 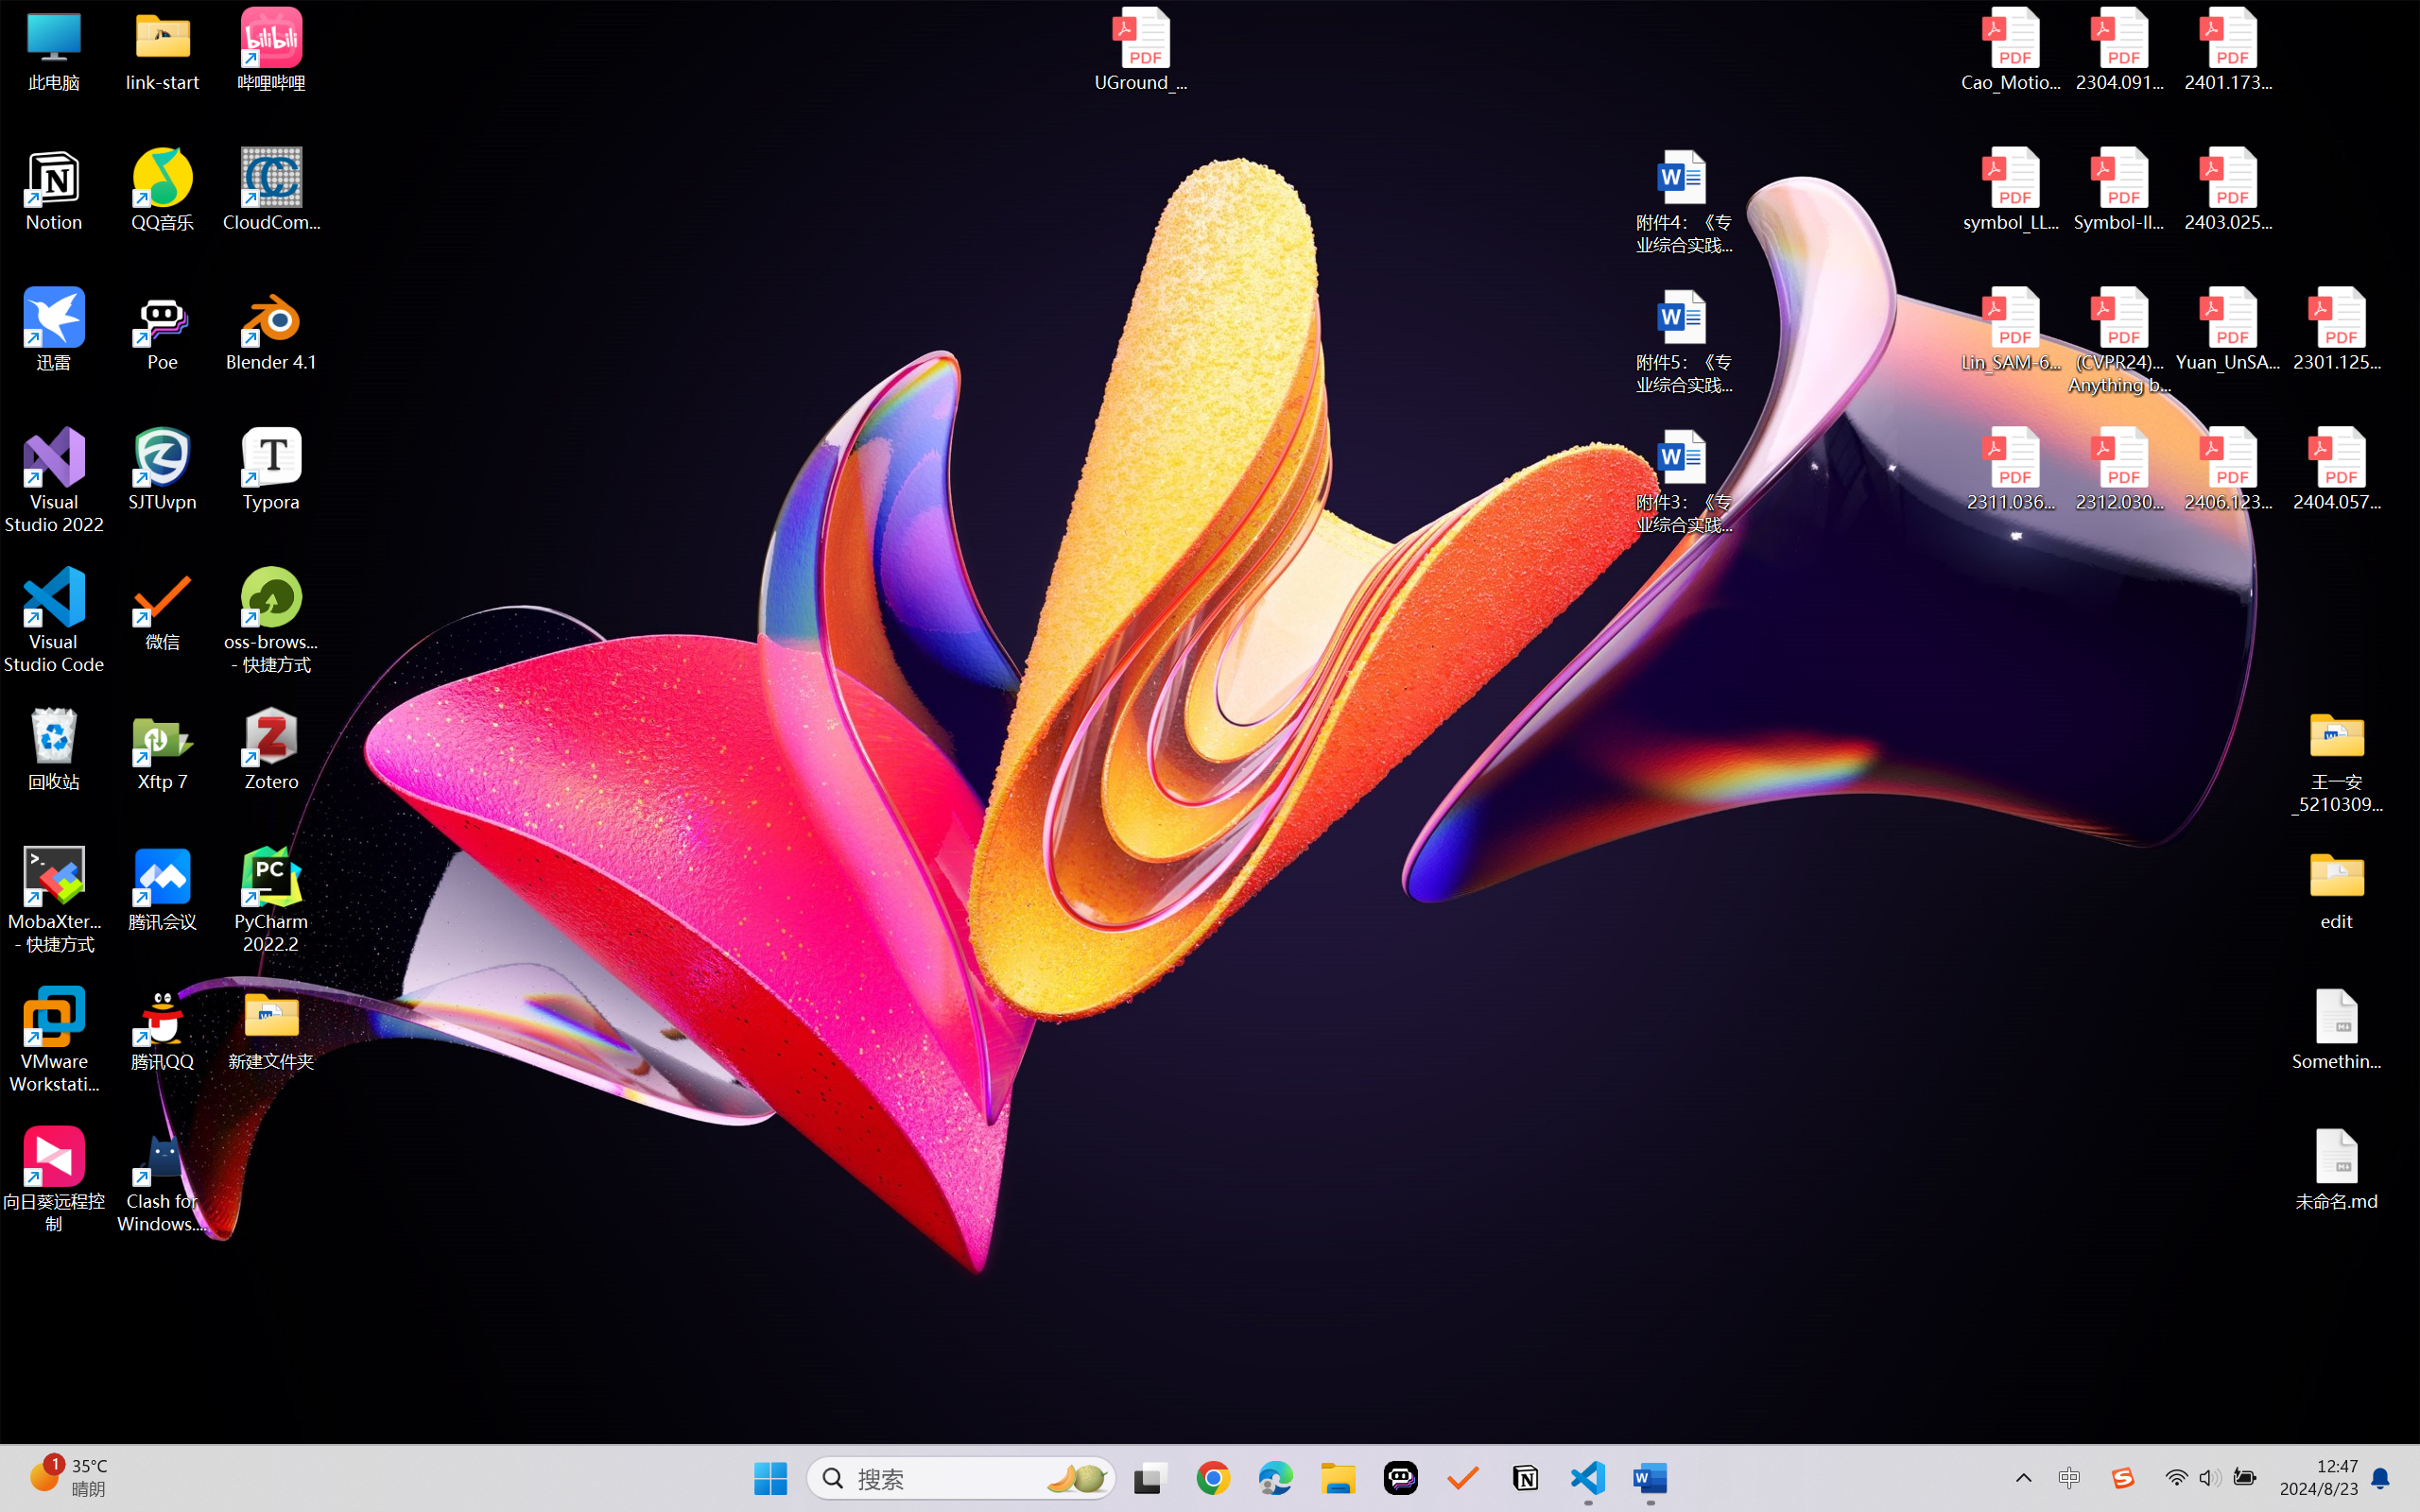 What do you see at coordinates (2227, 190) in the screenshot?
I see `2403.02502v1.pdf` at bounding box center [2227, 190].